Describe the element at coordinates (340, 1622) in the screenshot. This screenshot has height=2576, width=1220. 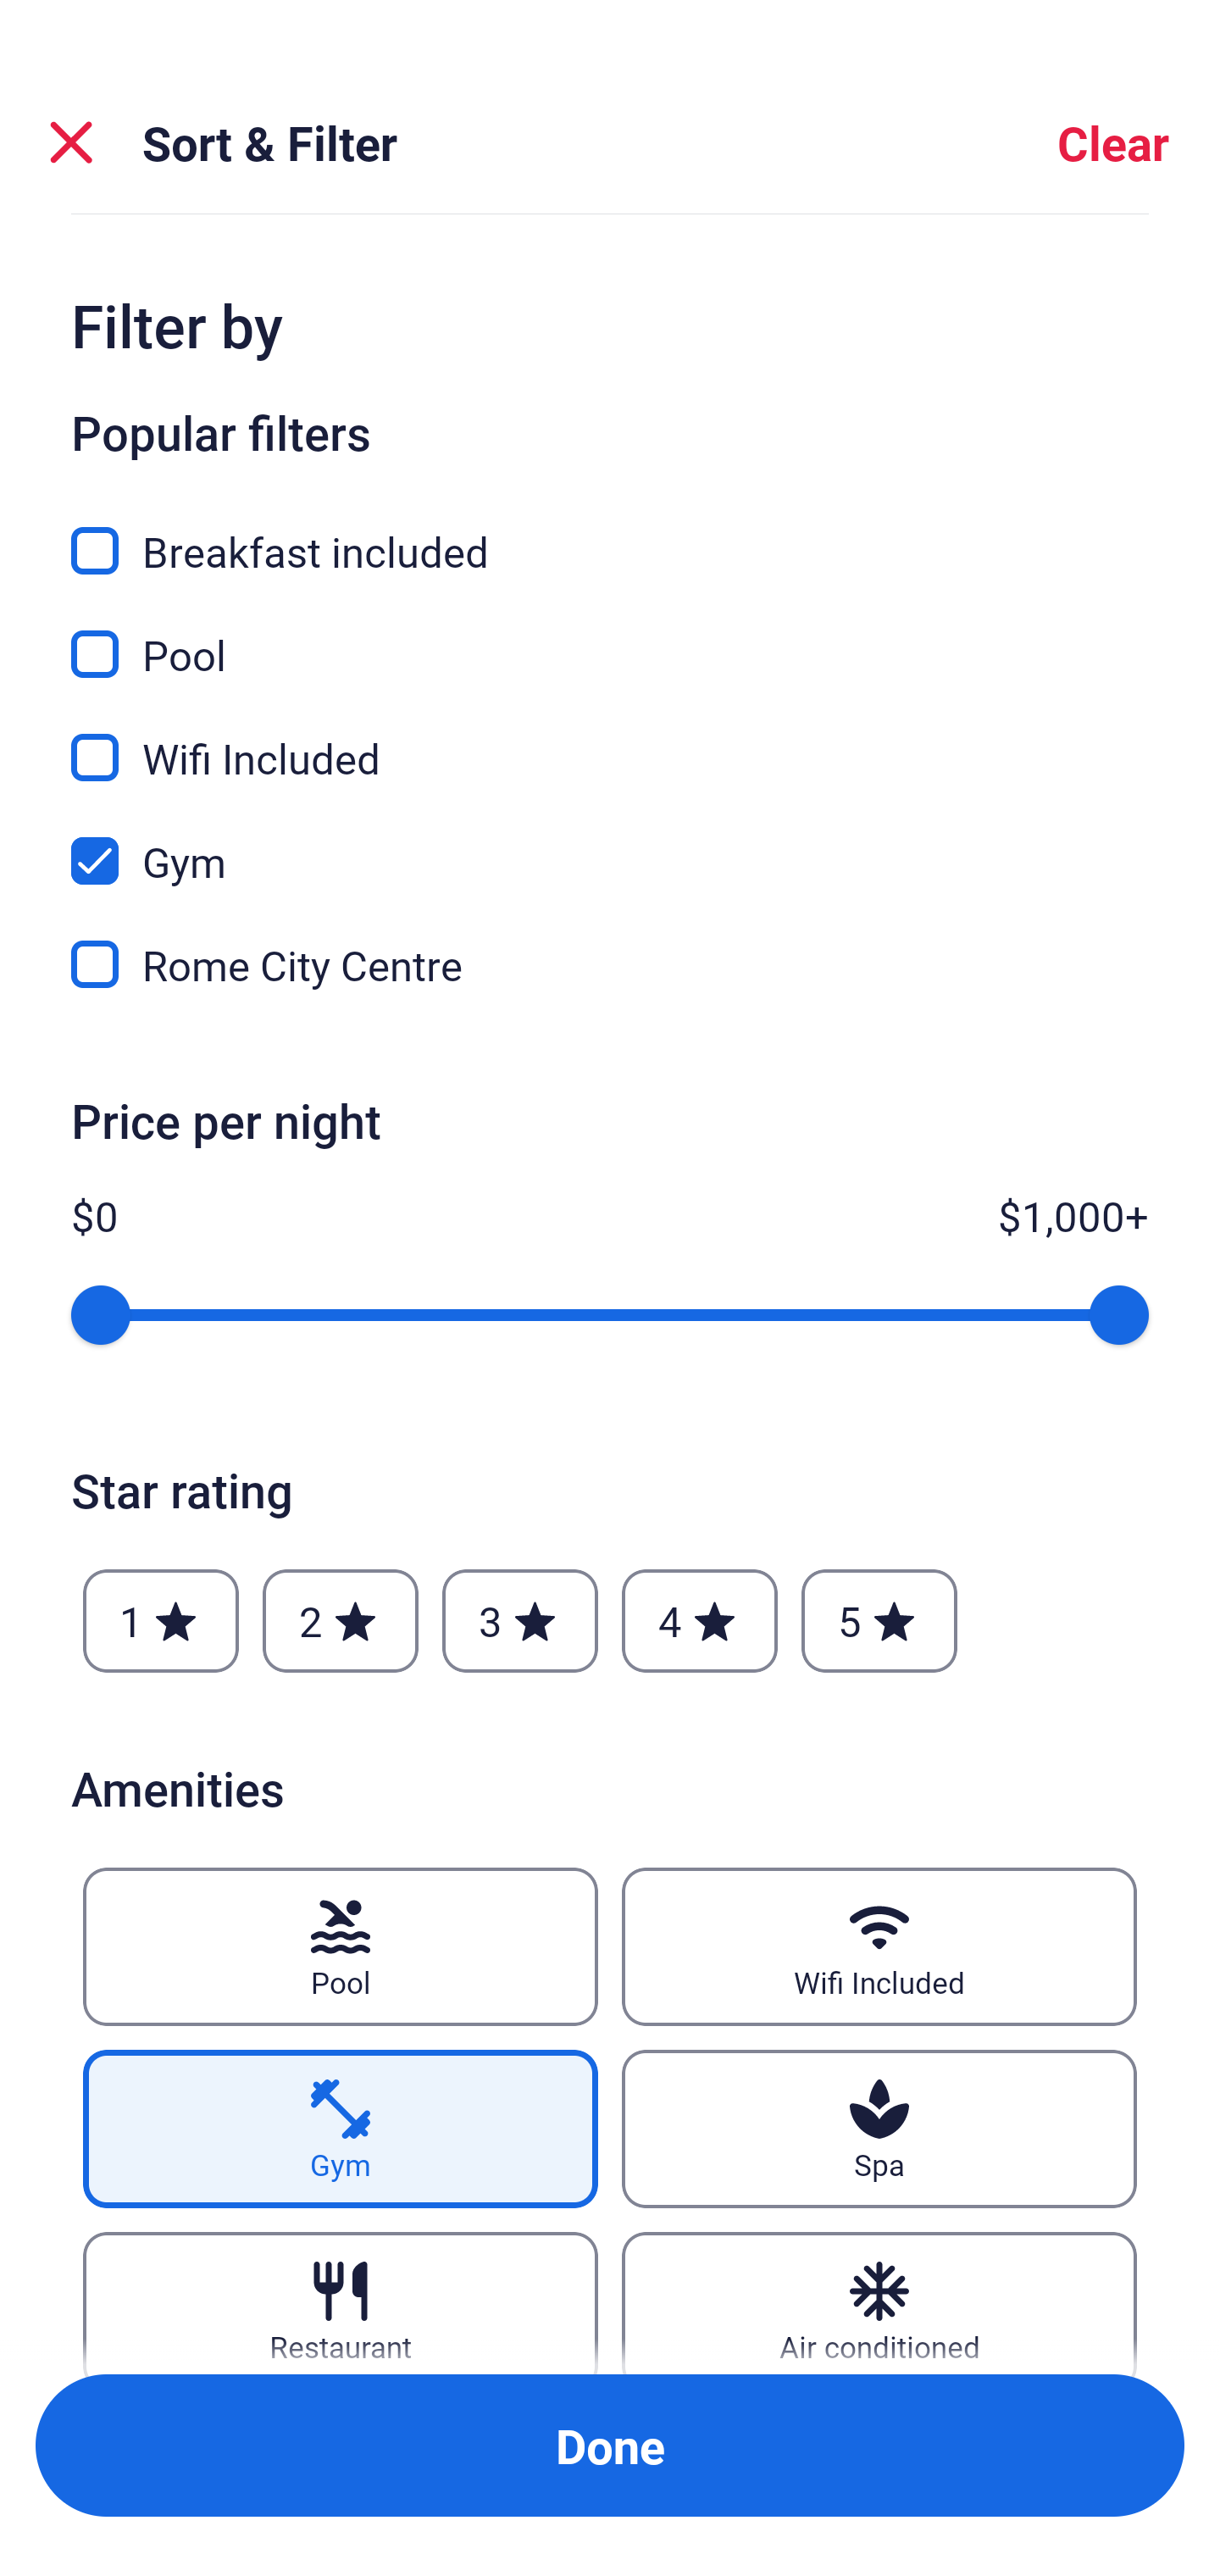
I see `2` at that location.